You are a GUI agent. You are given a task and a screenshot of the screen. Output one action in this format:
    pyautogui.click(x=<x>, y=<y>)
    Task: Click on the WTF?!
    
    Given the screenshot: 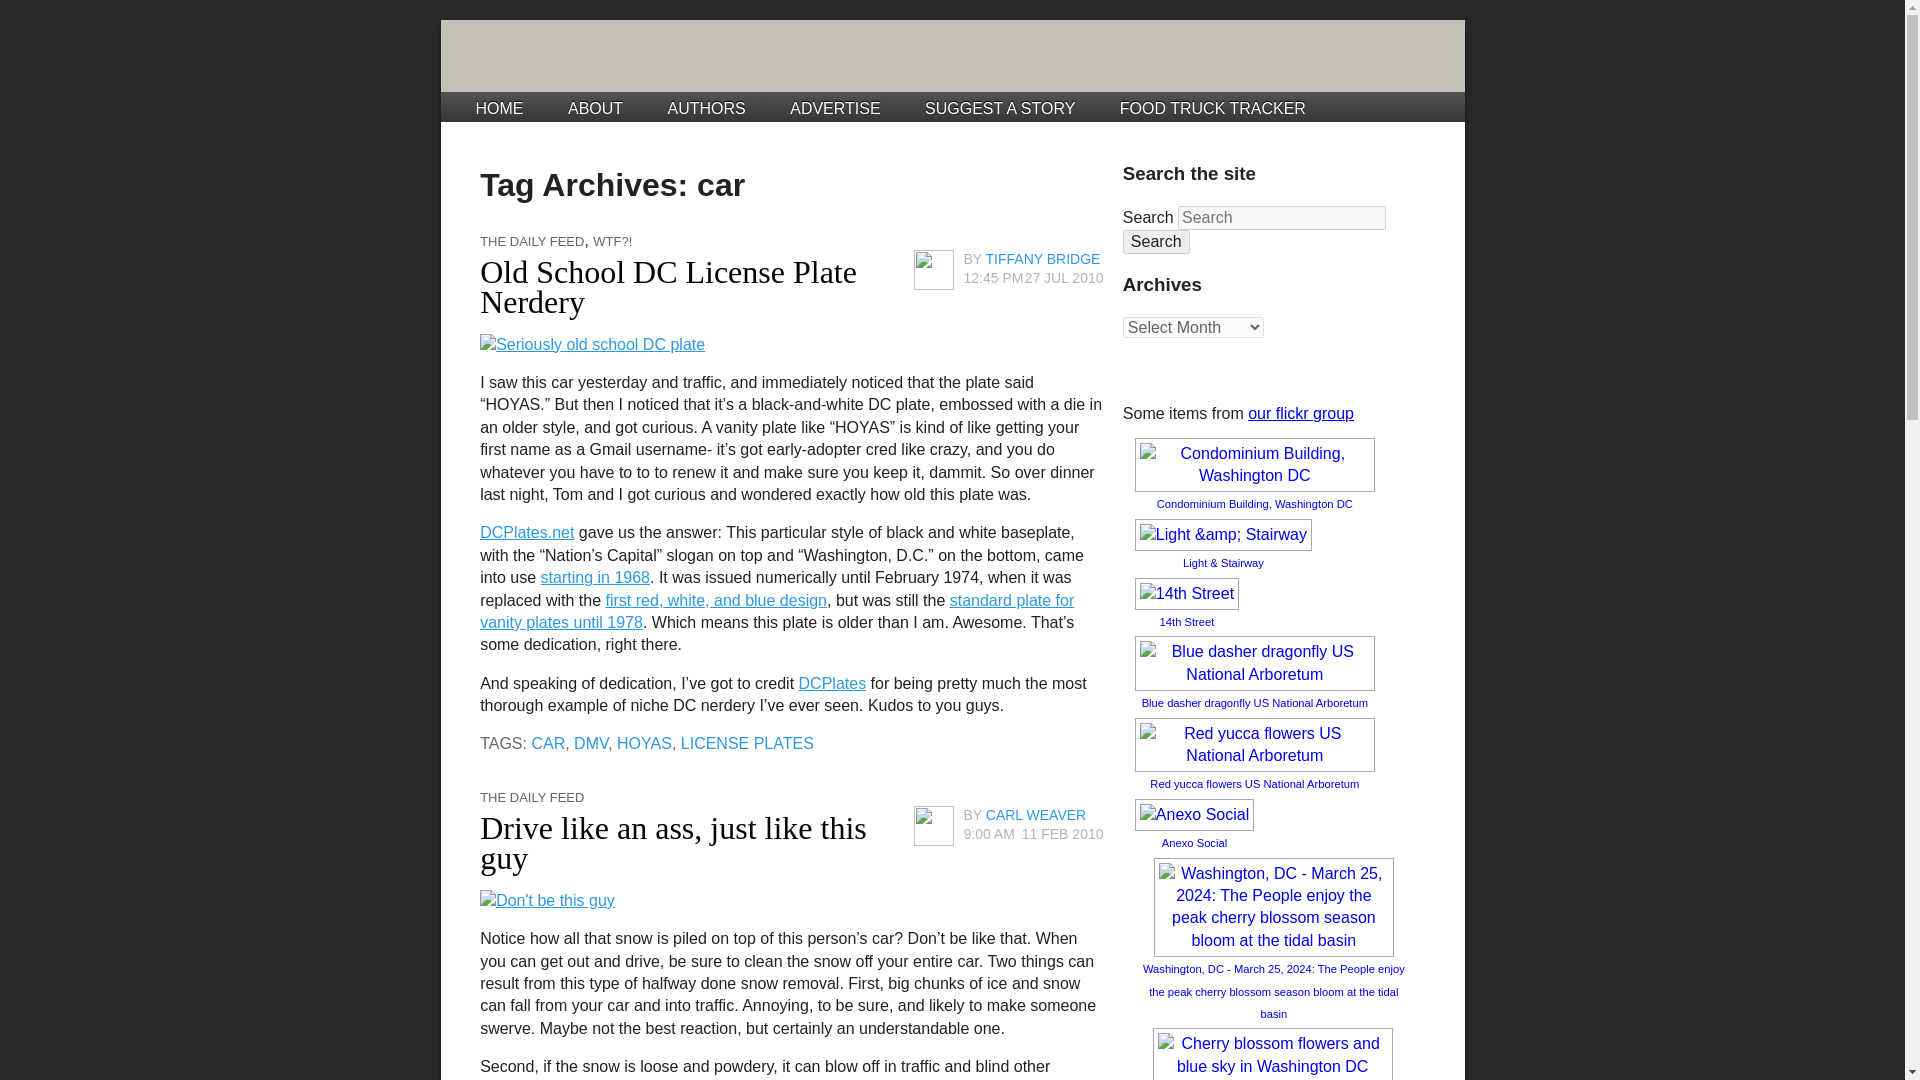 What is the action you would take?
    pyautogui.click(x=612, y=242)
    